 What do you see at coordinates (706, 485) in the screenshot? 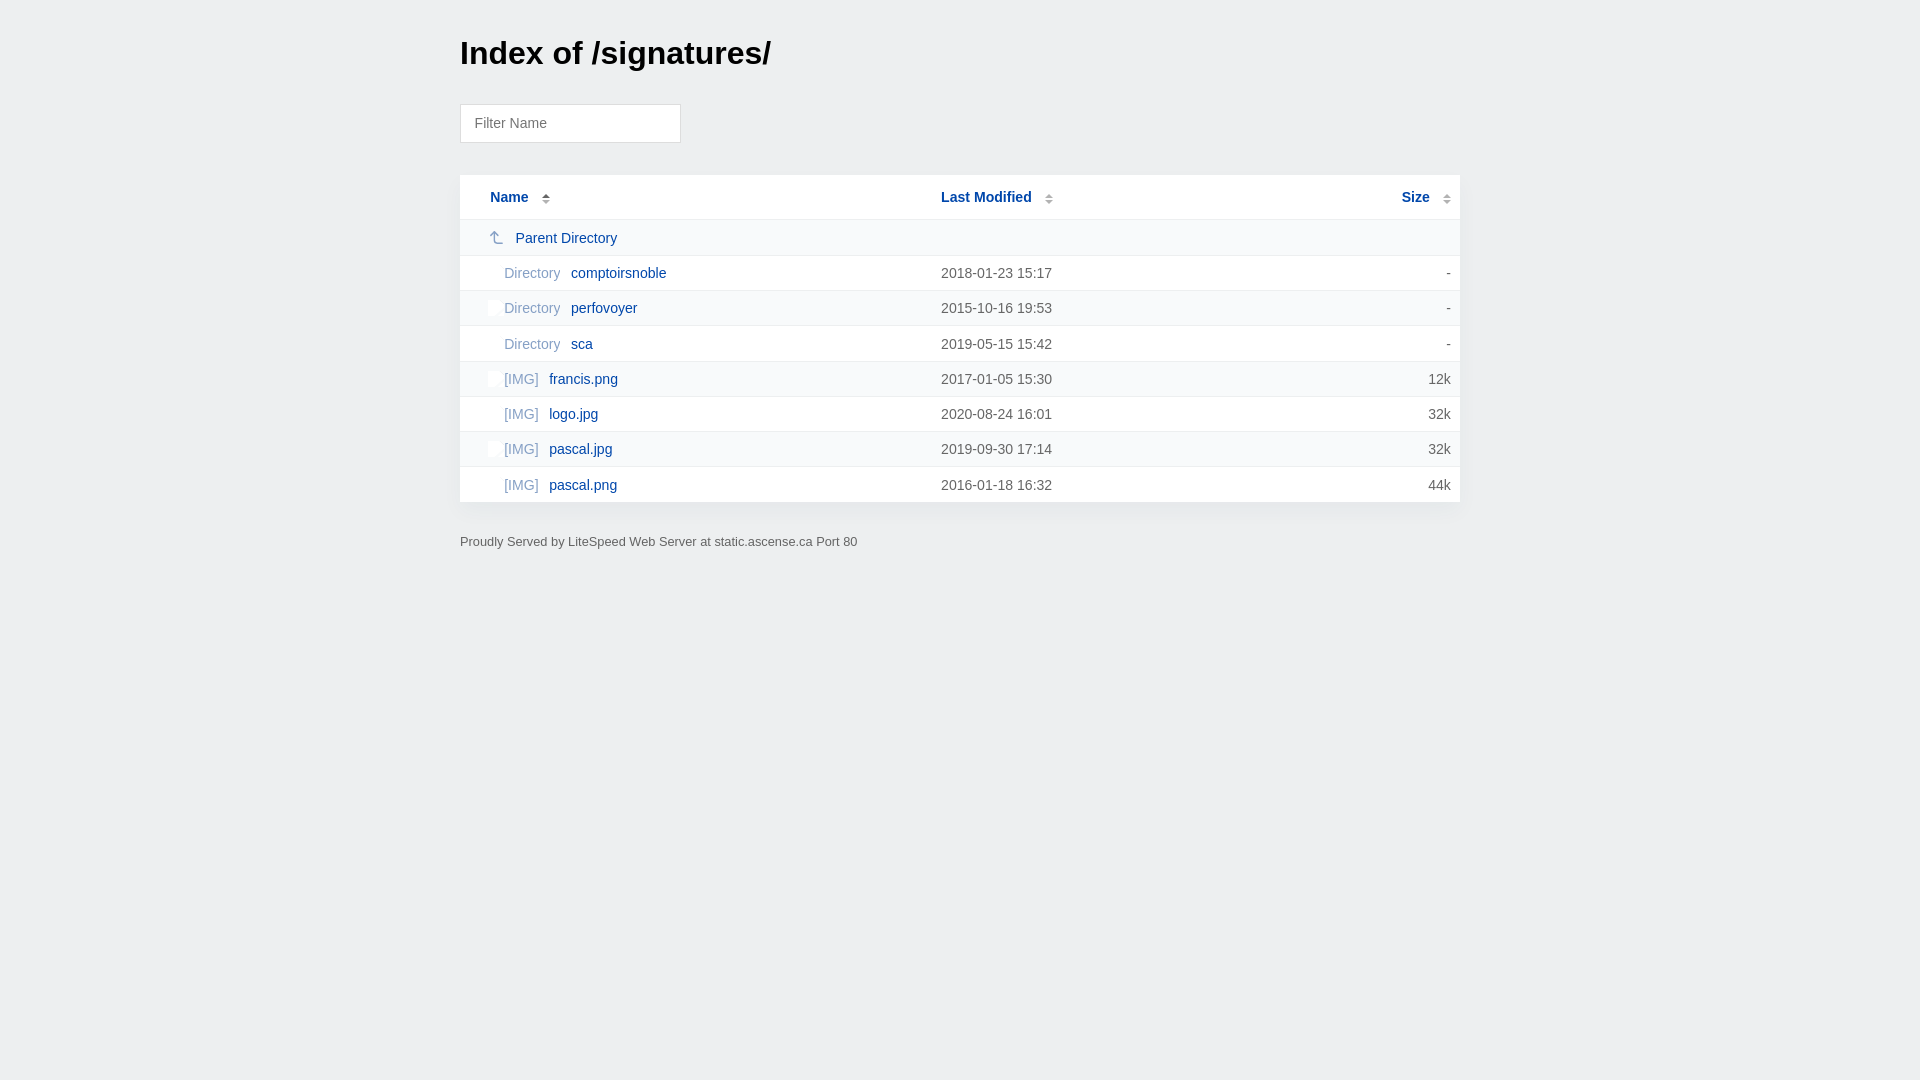
I see `pascal.png` at bounding box center [706, 485].